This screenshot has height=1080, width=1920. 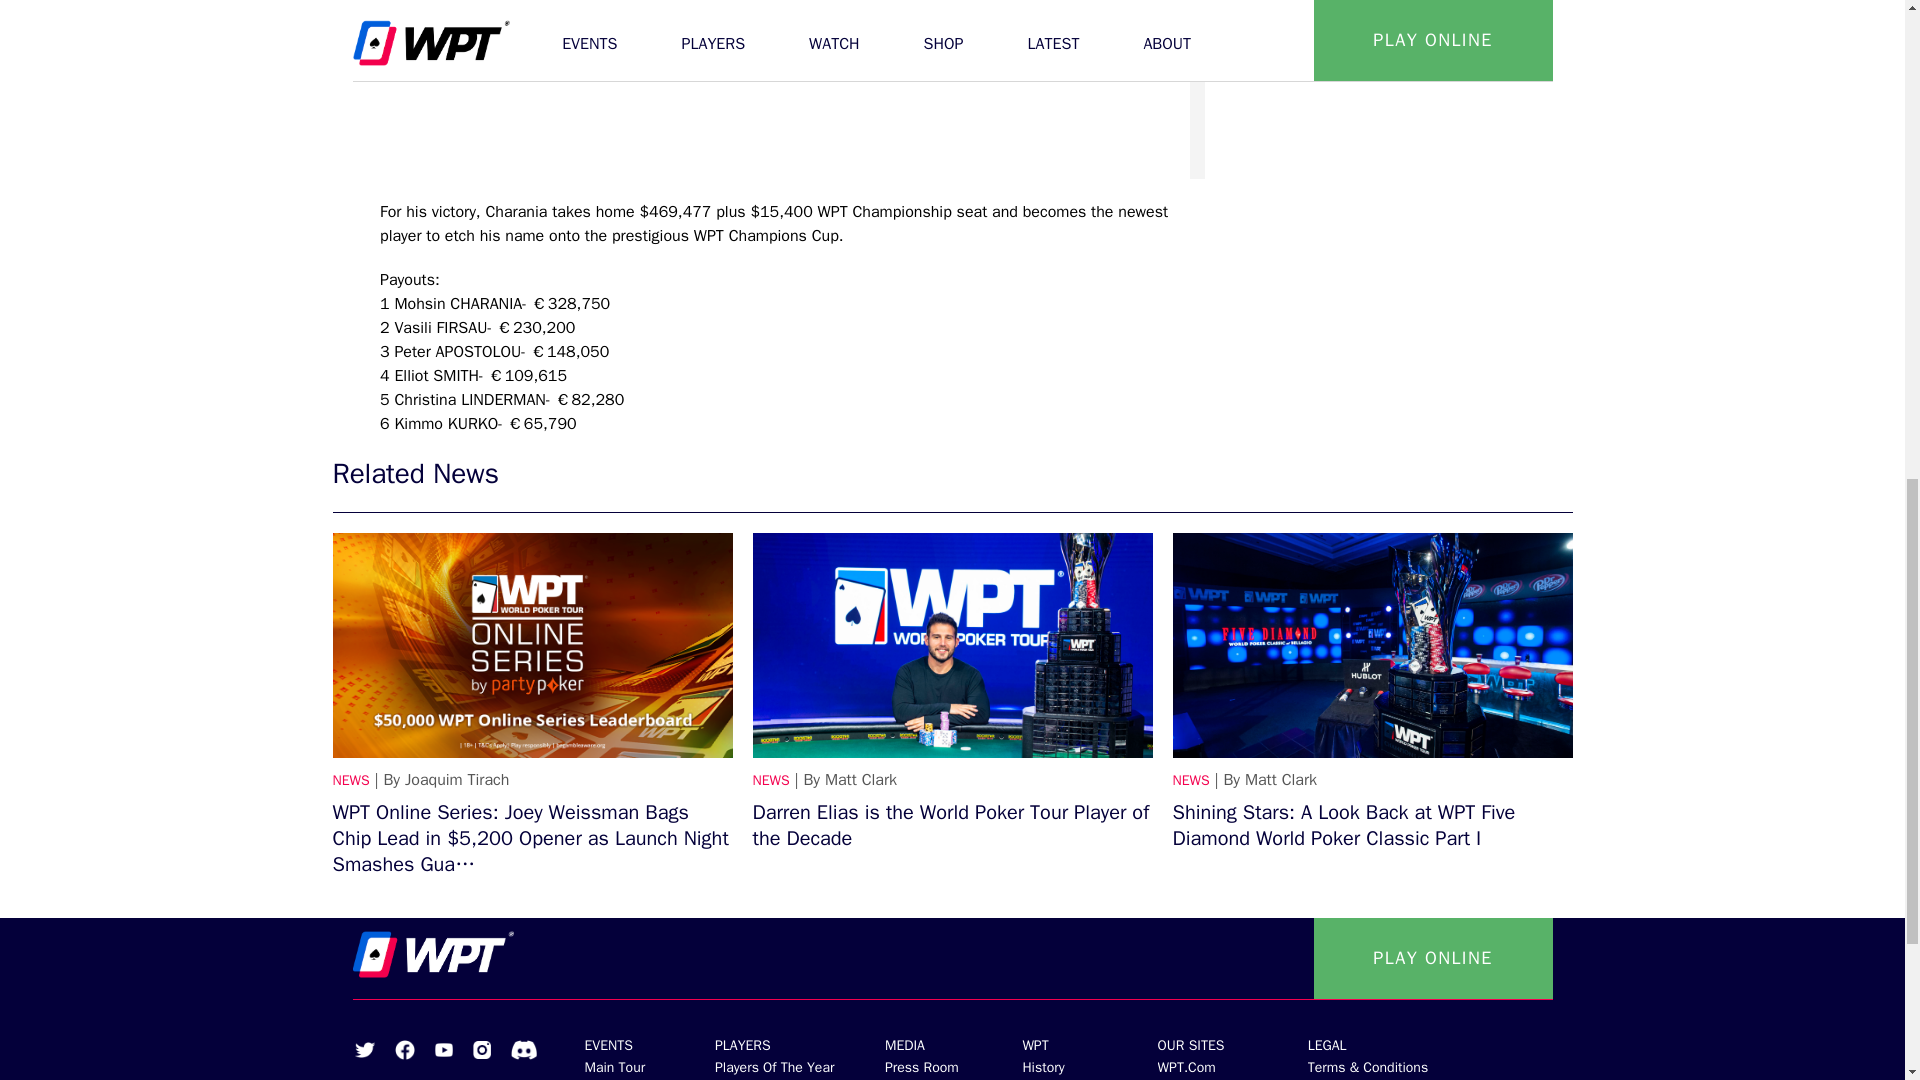 What do you see at coordinates (1374, 89) in the screenshot?
I see `3rd party ad content` at bounding box center [1374, 89].